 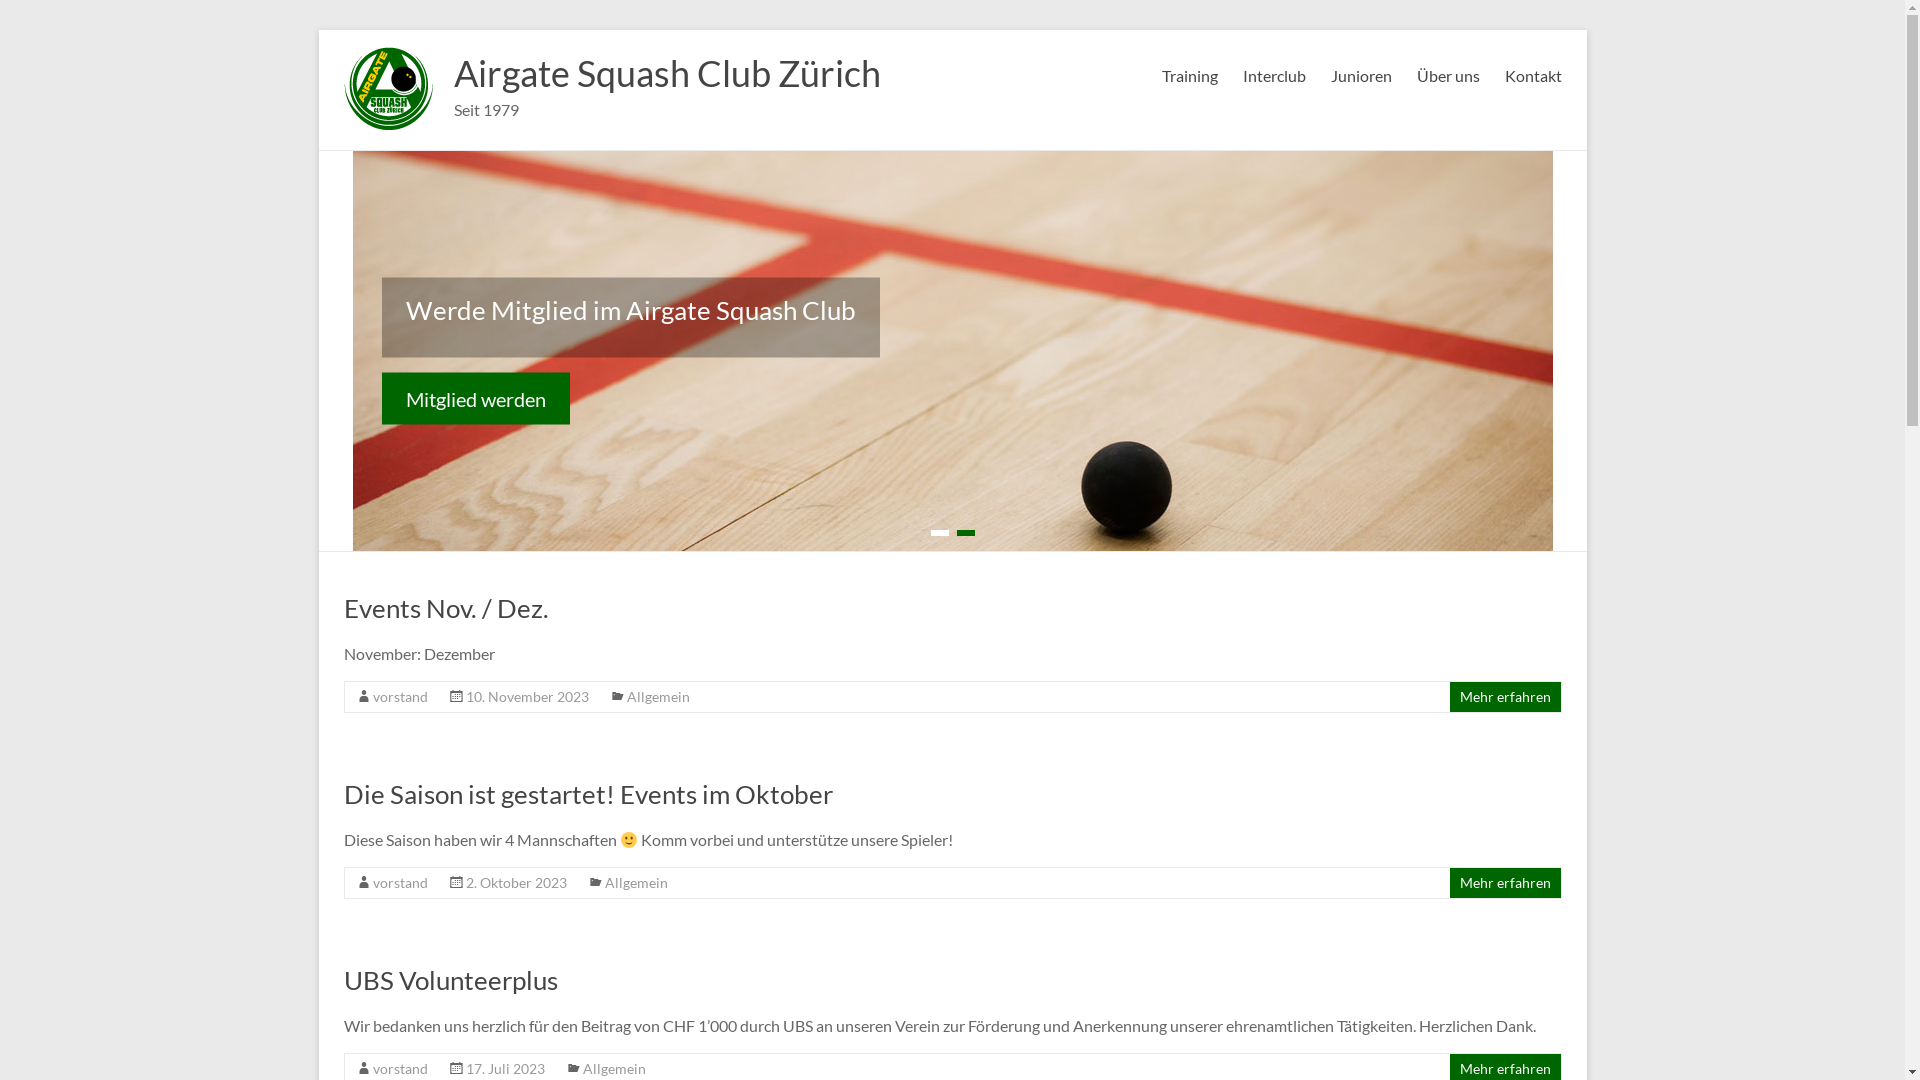 What do you see at coordinates (1506, 696) in the screenshot?
I see `Mehr erfahren` at bounding box center [1506, 696].